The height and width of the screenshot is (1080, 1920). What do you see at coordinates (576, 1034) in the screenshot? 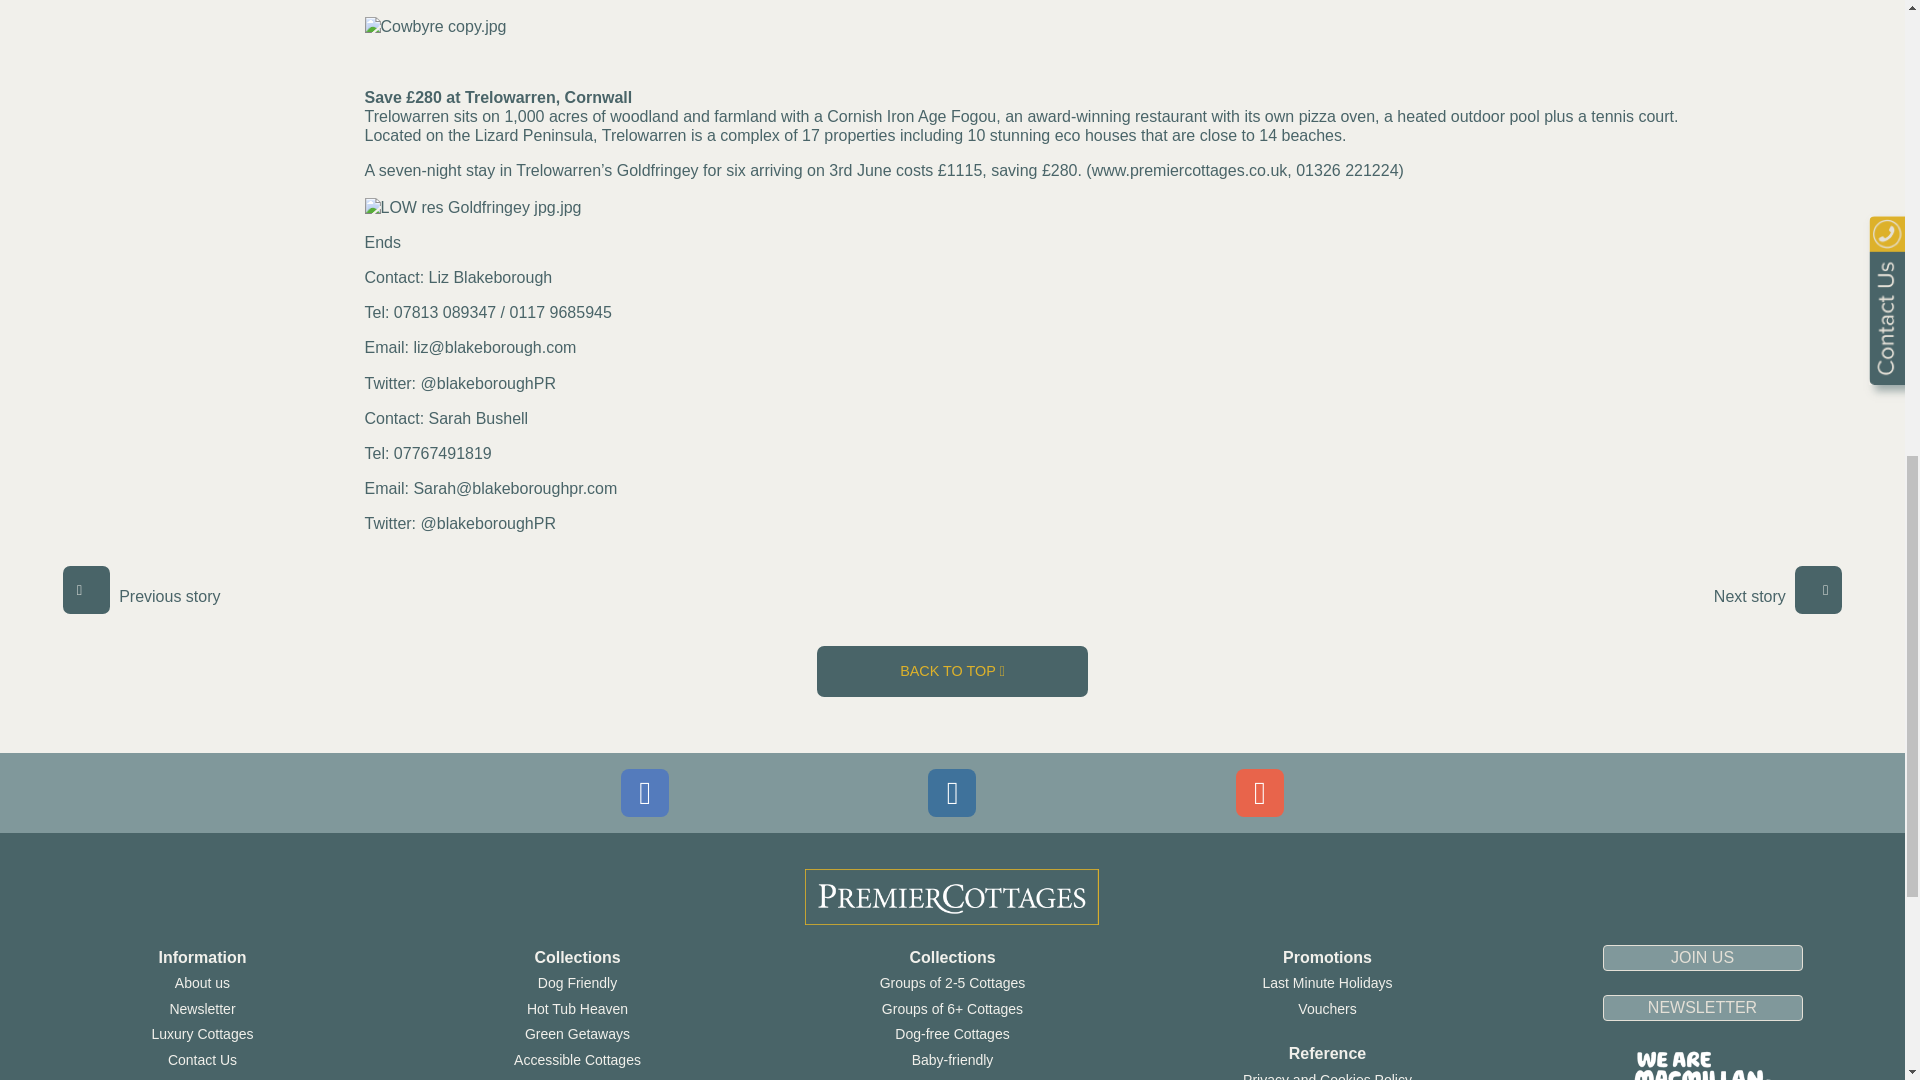
I see `Green Getaways` at bounding box center [576, 1034].